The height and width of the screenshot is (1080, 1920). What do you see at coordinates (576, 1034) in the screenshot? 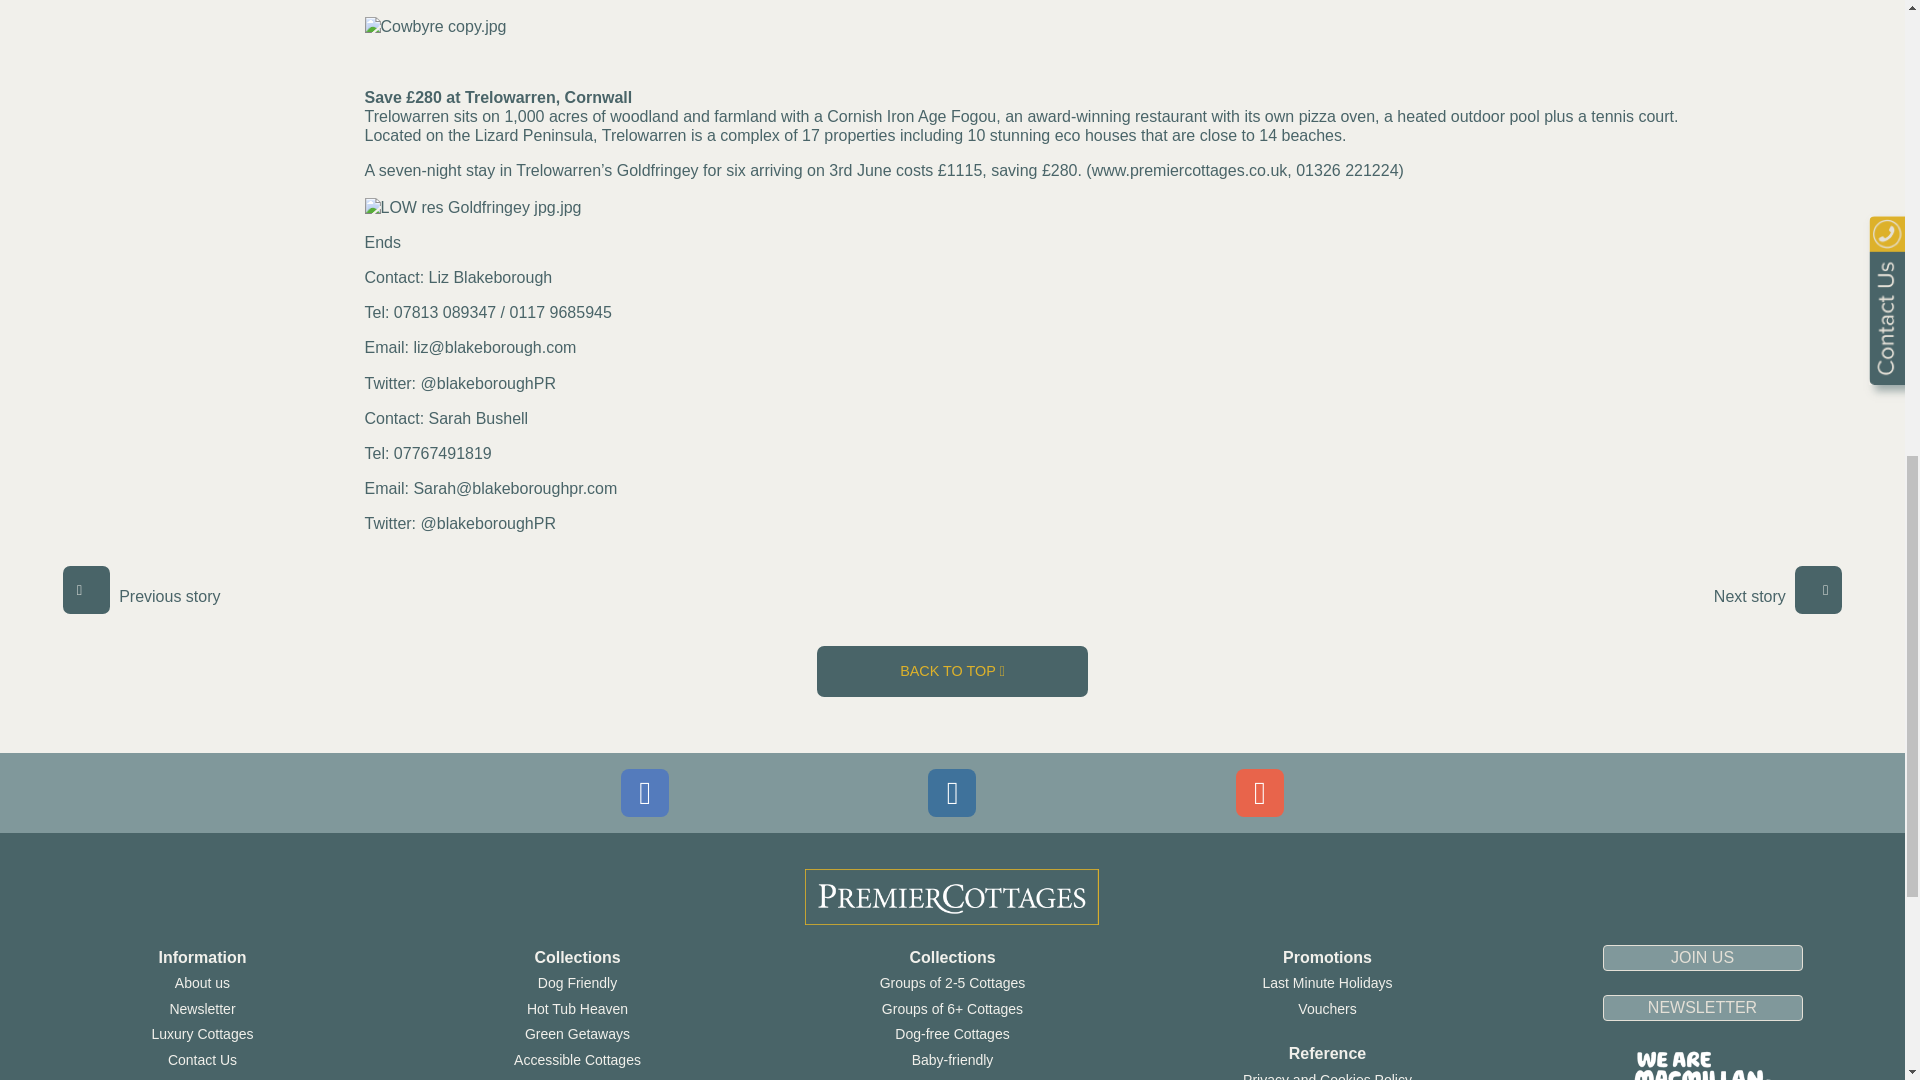
I see `Green Getaways` at bounding box center [576, 1034].